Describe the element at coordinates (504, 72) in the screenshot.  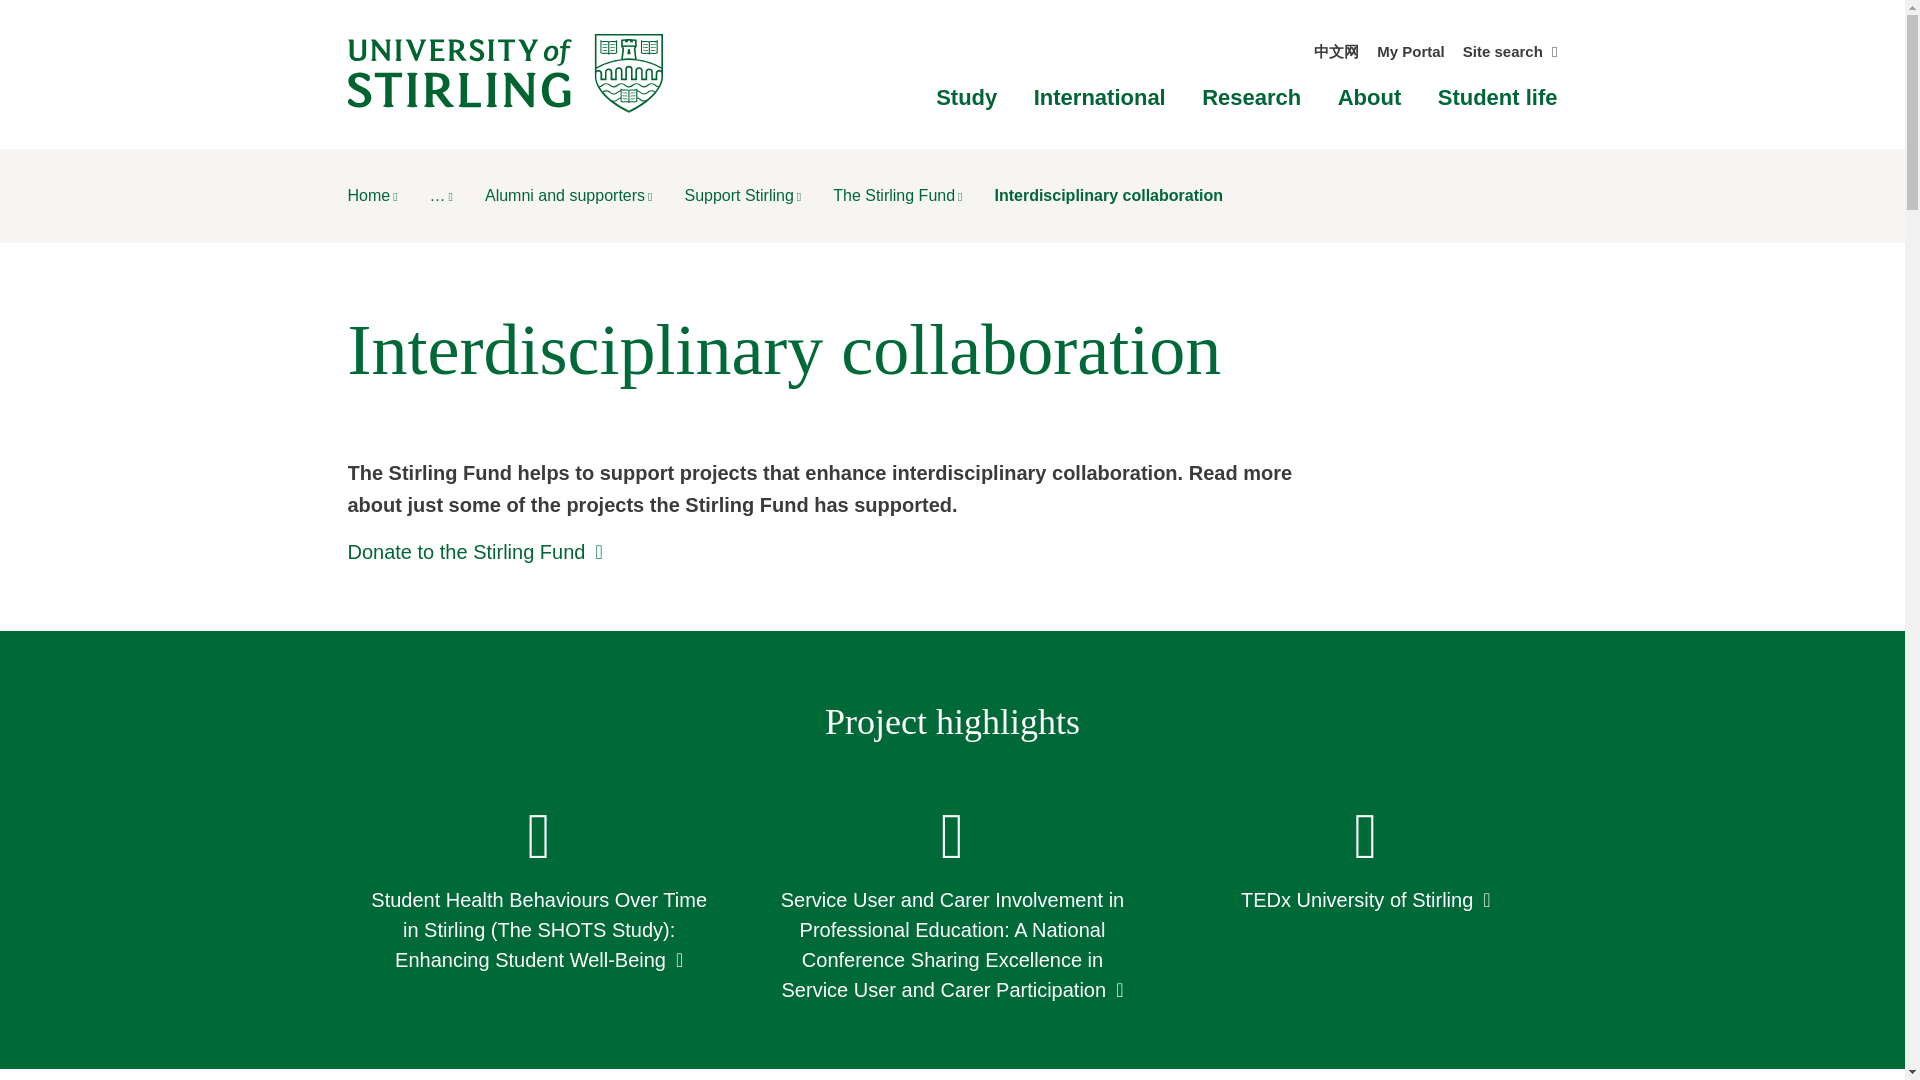
I see `University of Stirling` at that location.